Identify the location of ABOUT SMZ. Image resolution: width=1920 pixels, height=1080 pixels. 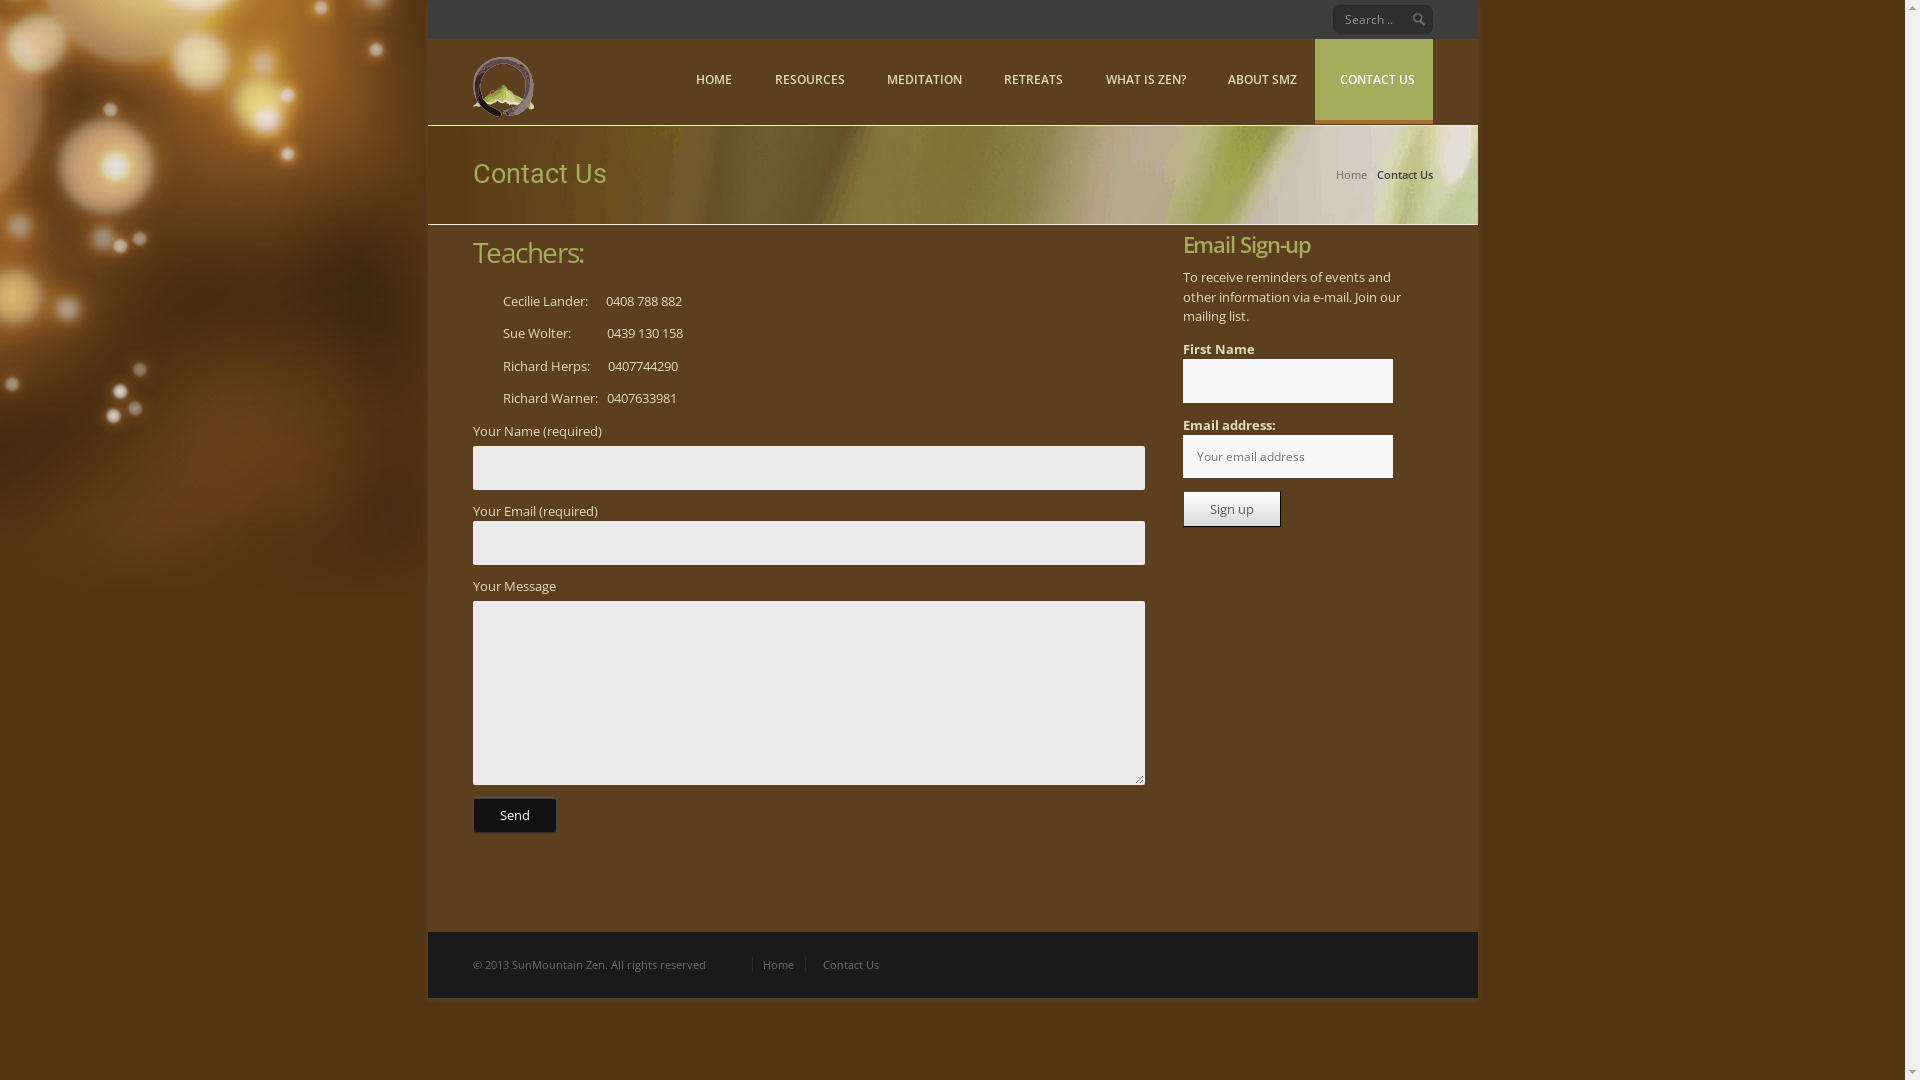
(1260, 81).